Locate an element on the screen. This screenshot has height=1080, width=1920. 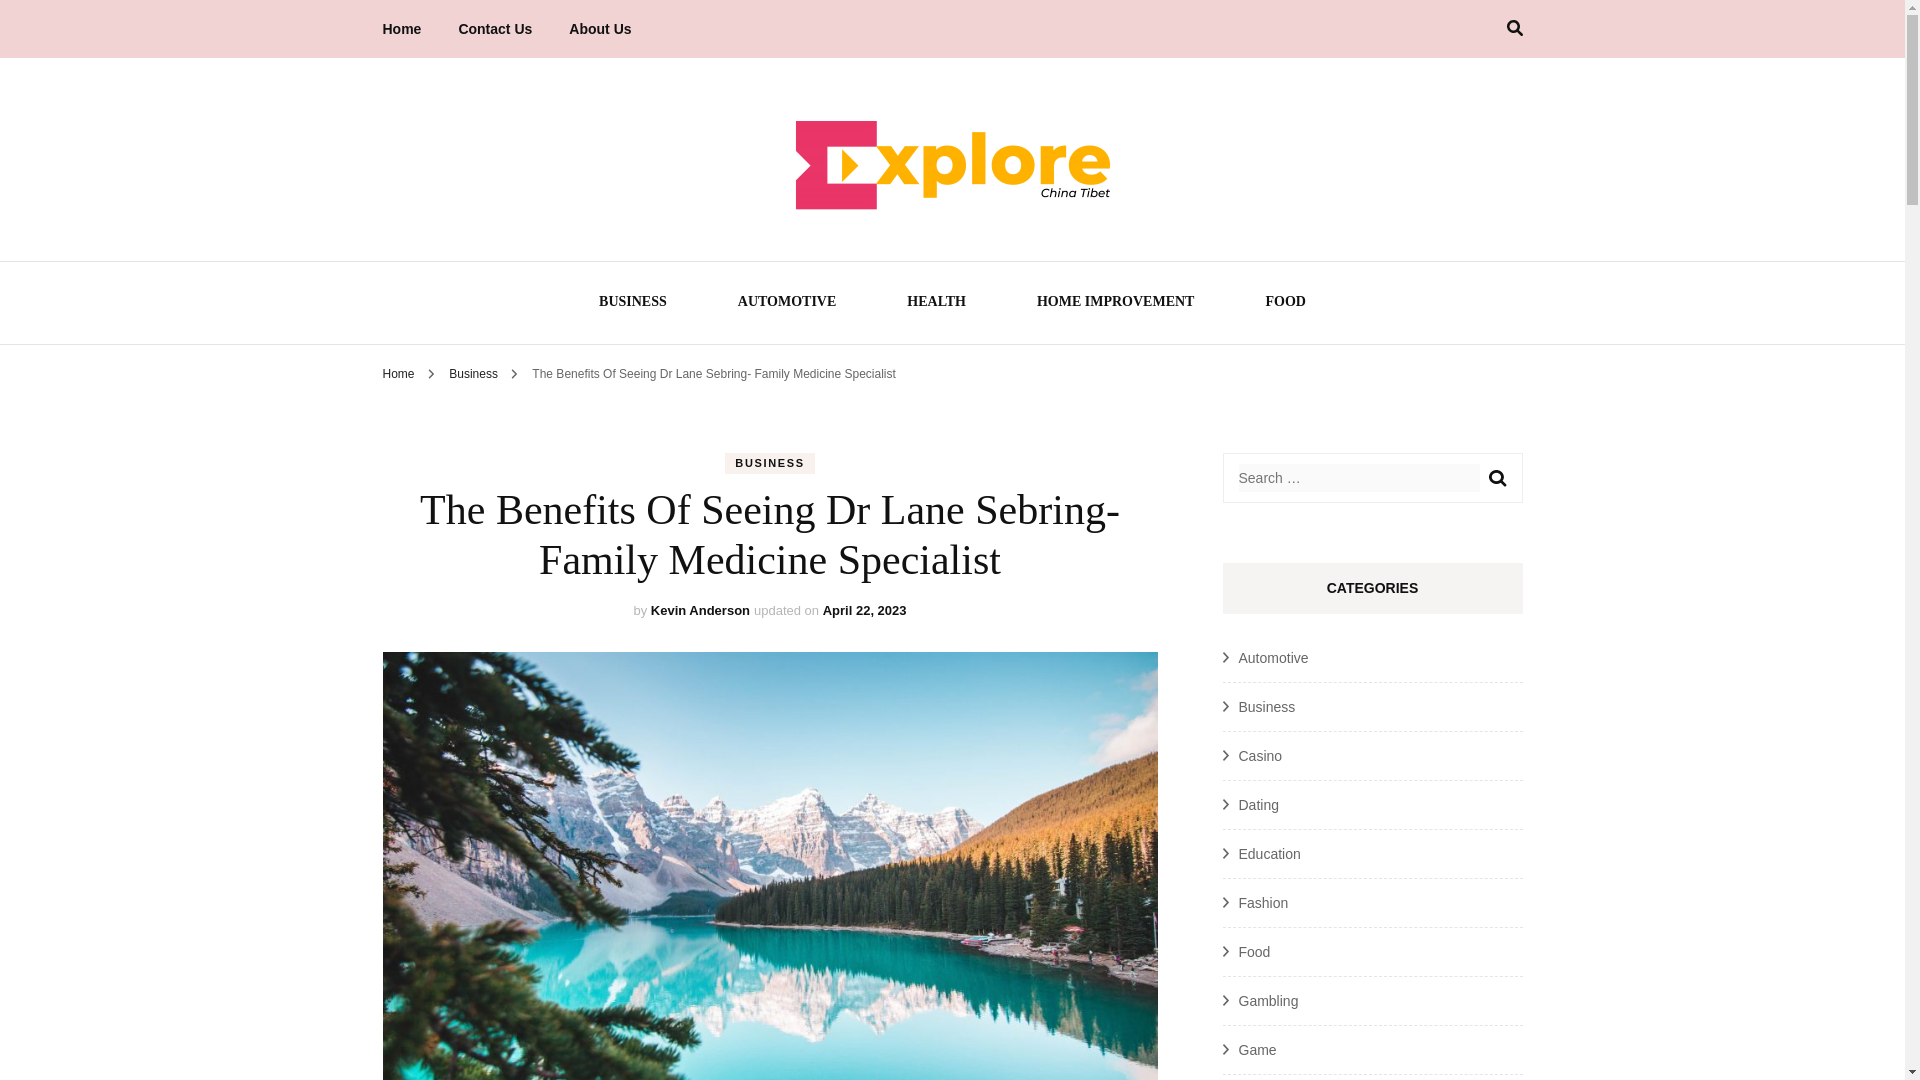
Home is located at coordinates (398, 374).